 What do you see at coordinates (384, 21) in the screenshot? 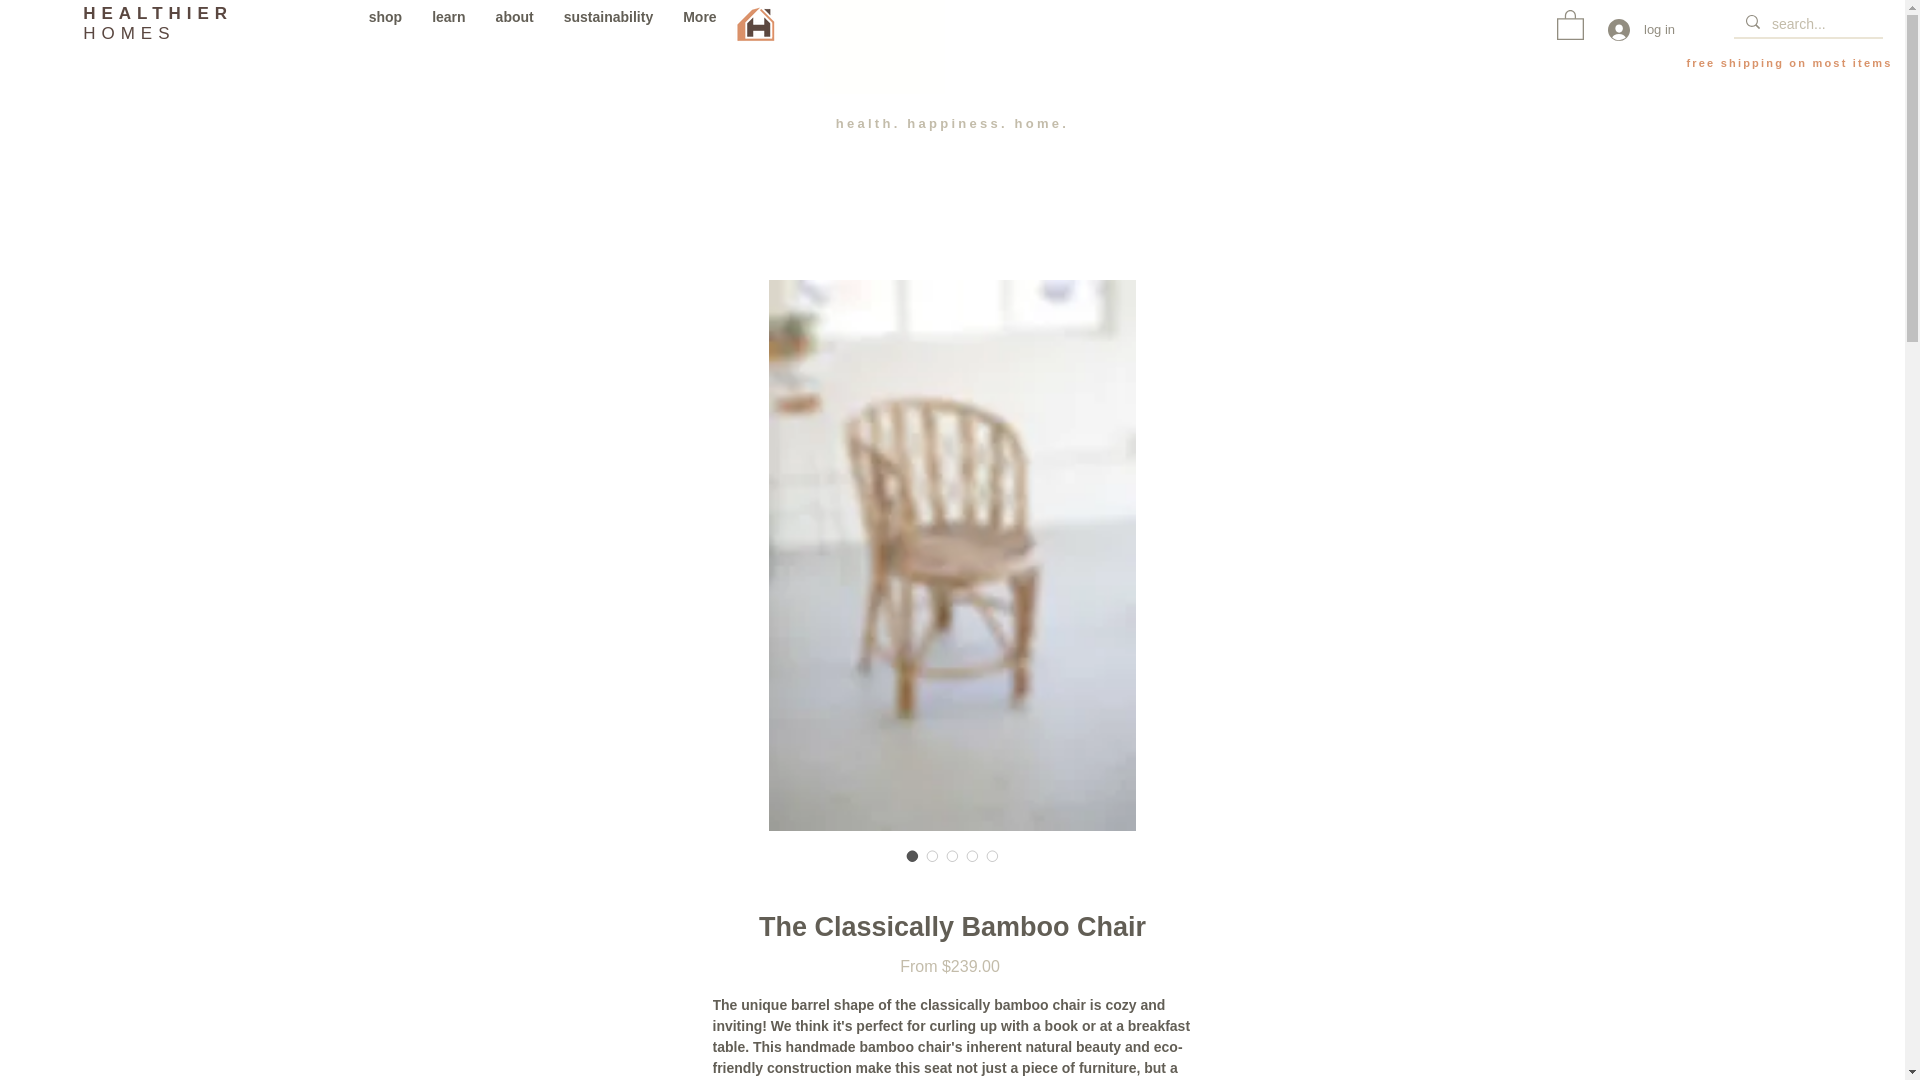
I see `shop` at bounding box center [384, 21].